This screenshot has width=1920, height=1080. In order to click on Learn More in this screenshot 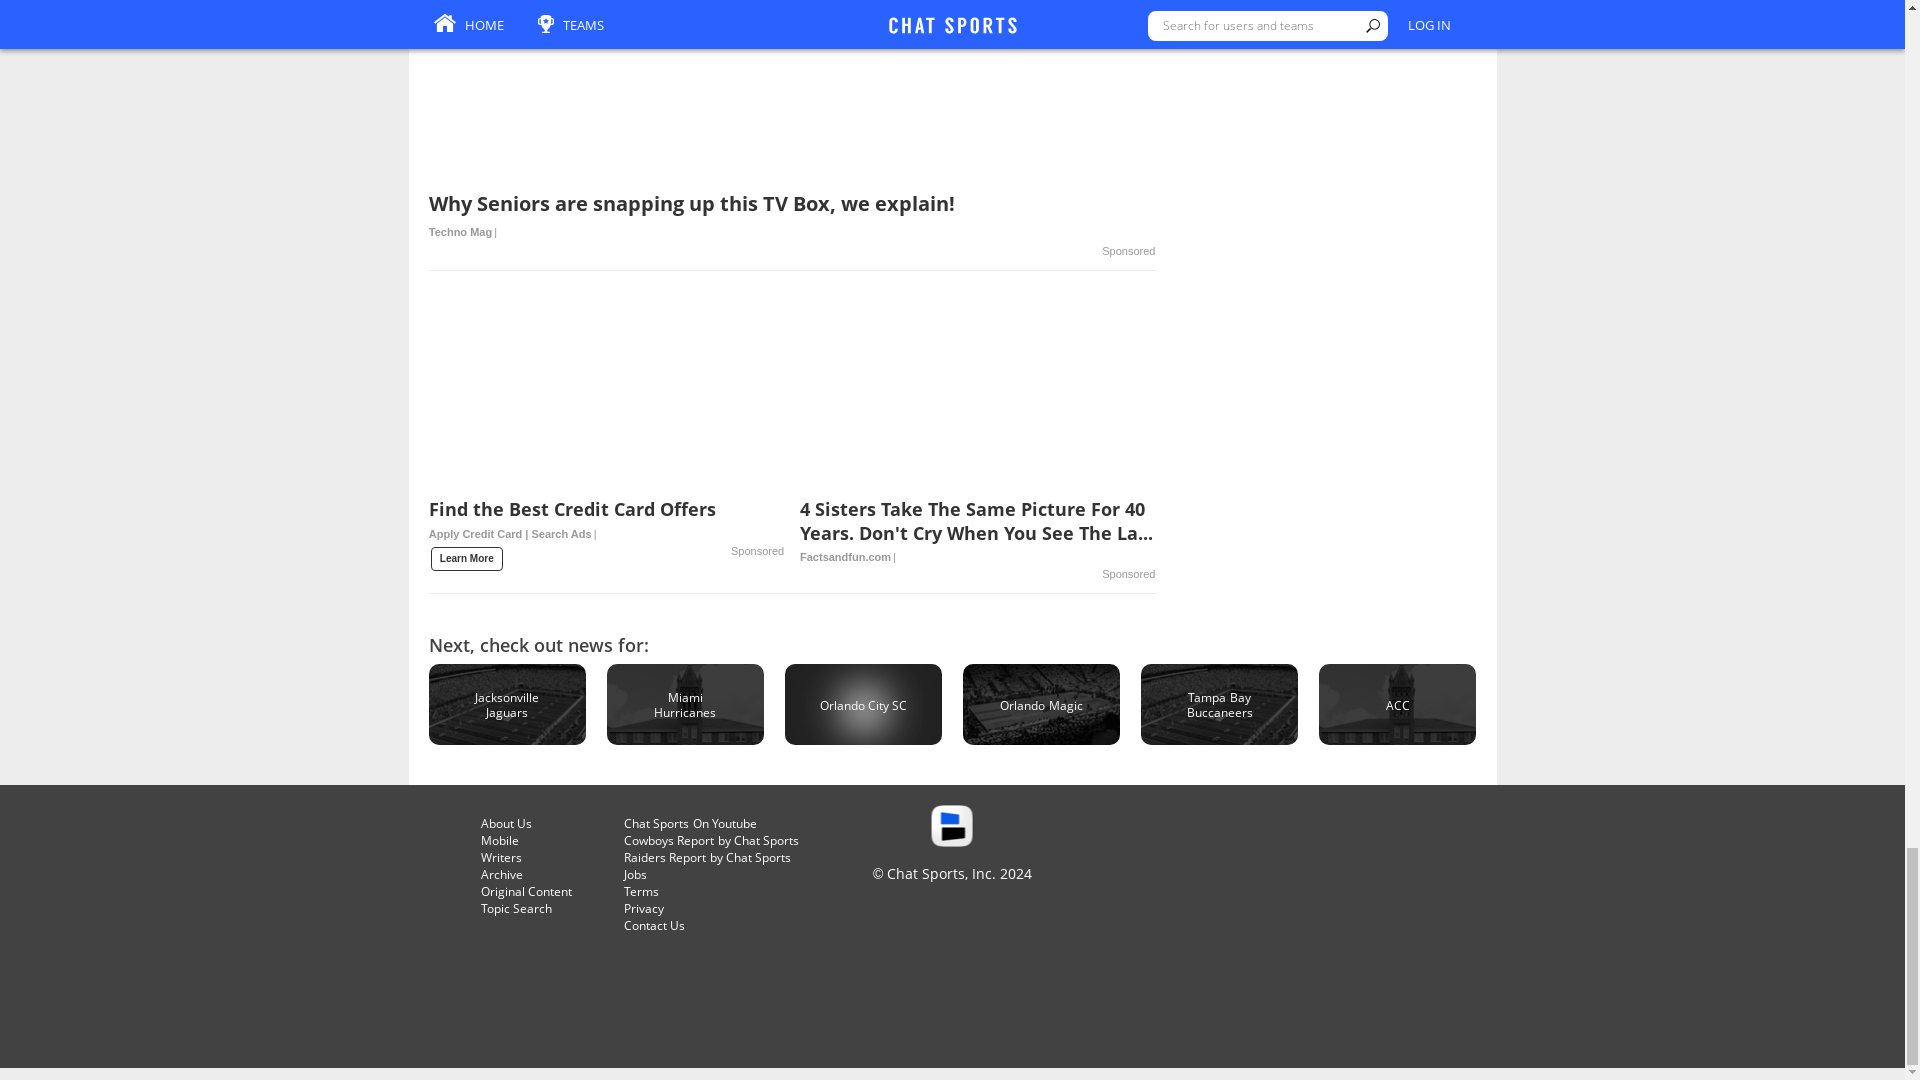, I will do `click(466, 558)`.